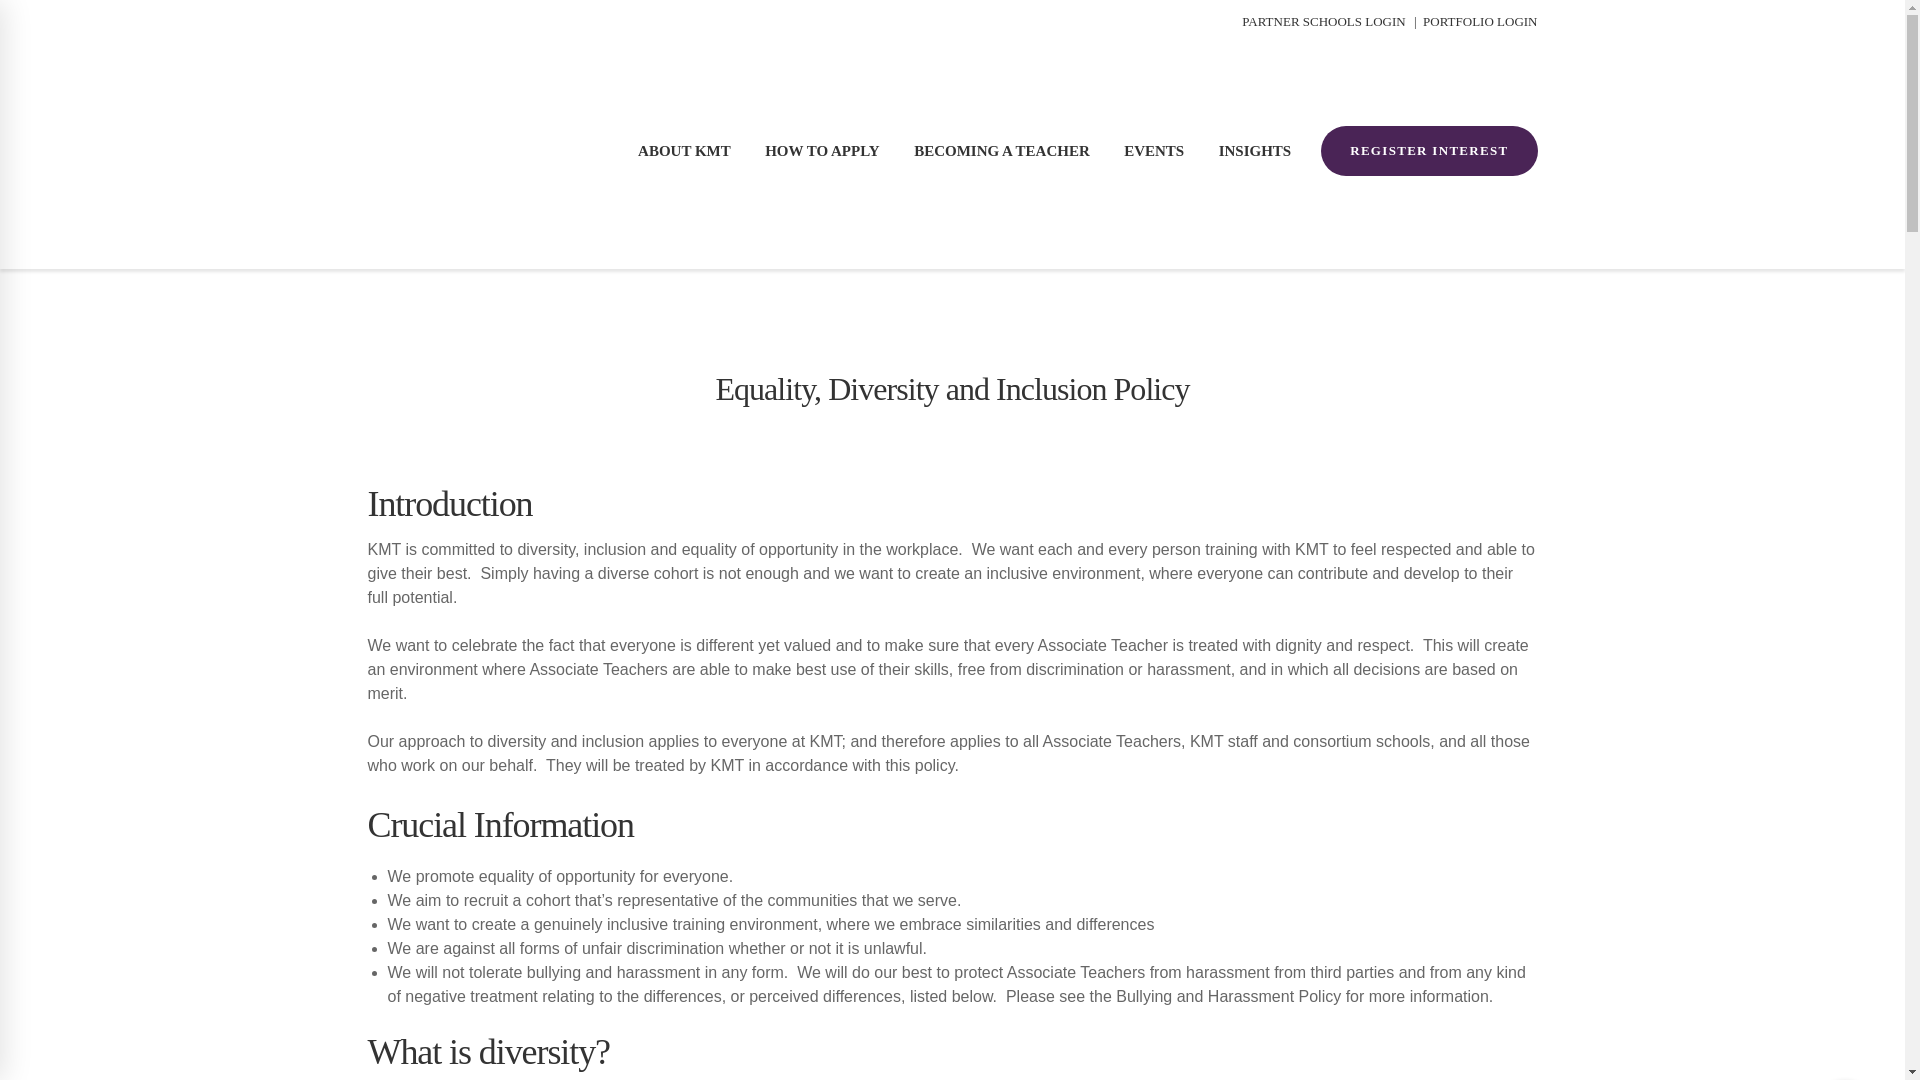 This screenshot has height=1080, width=1920. Describe the element at coordinates (1320, 16) in the screenshot. I see `PARTNER SCHOOLS LOGIN` at that location.